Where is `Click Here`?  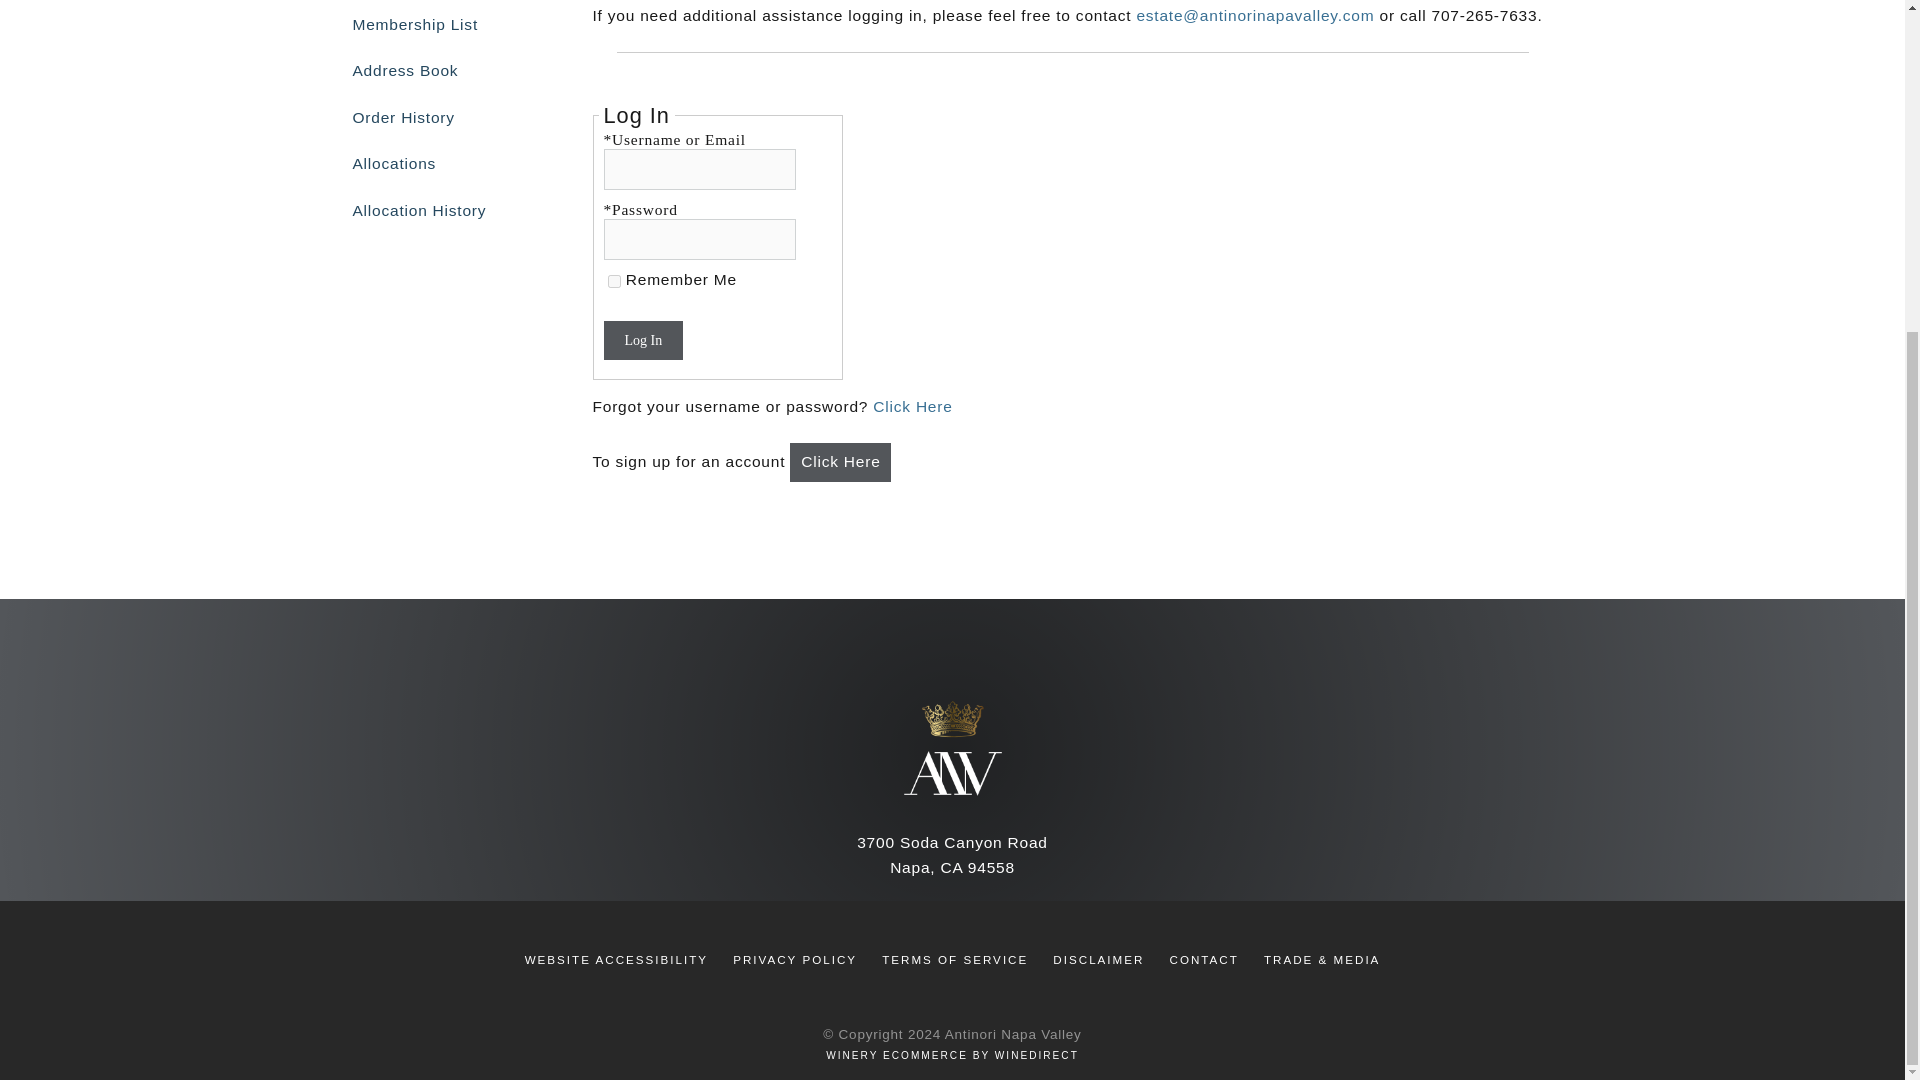
Click Here is located at coordinates (912, 406).